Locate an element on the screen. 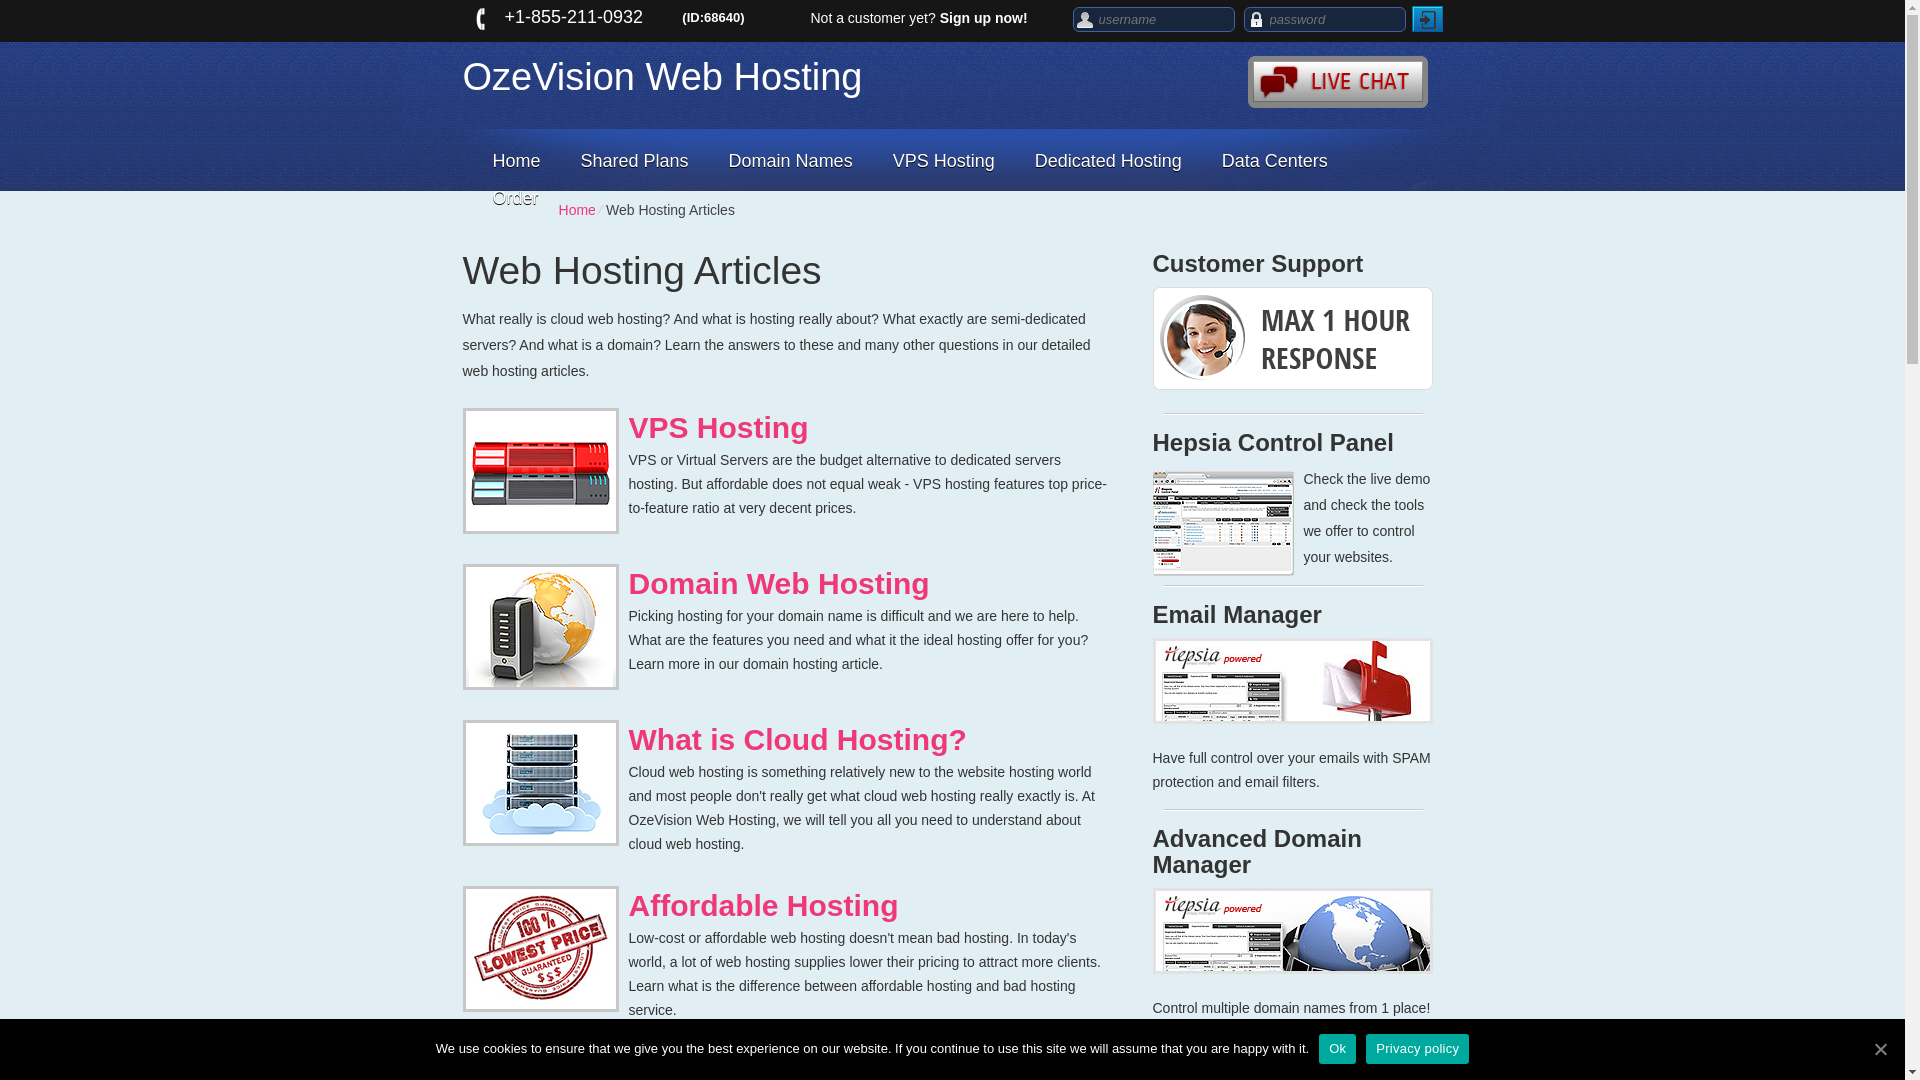 This screenshot has height=1080, width=1920. What is Cloud Hosting? is located at coordinates (796, 739).